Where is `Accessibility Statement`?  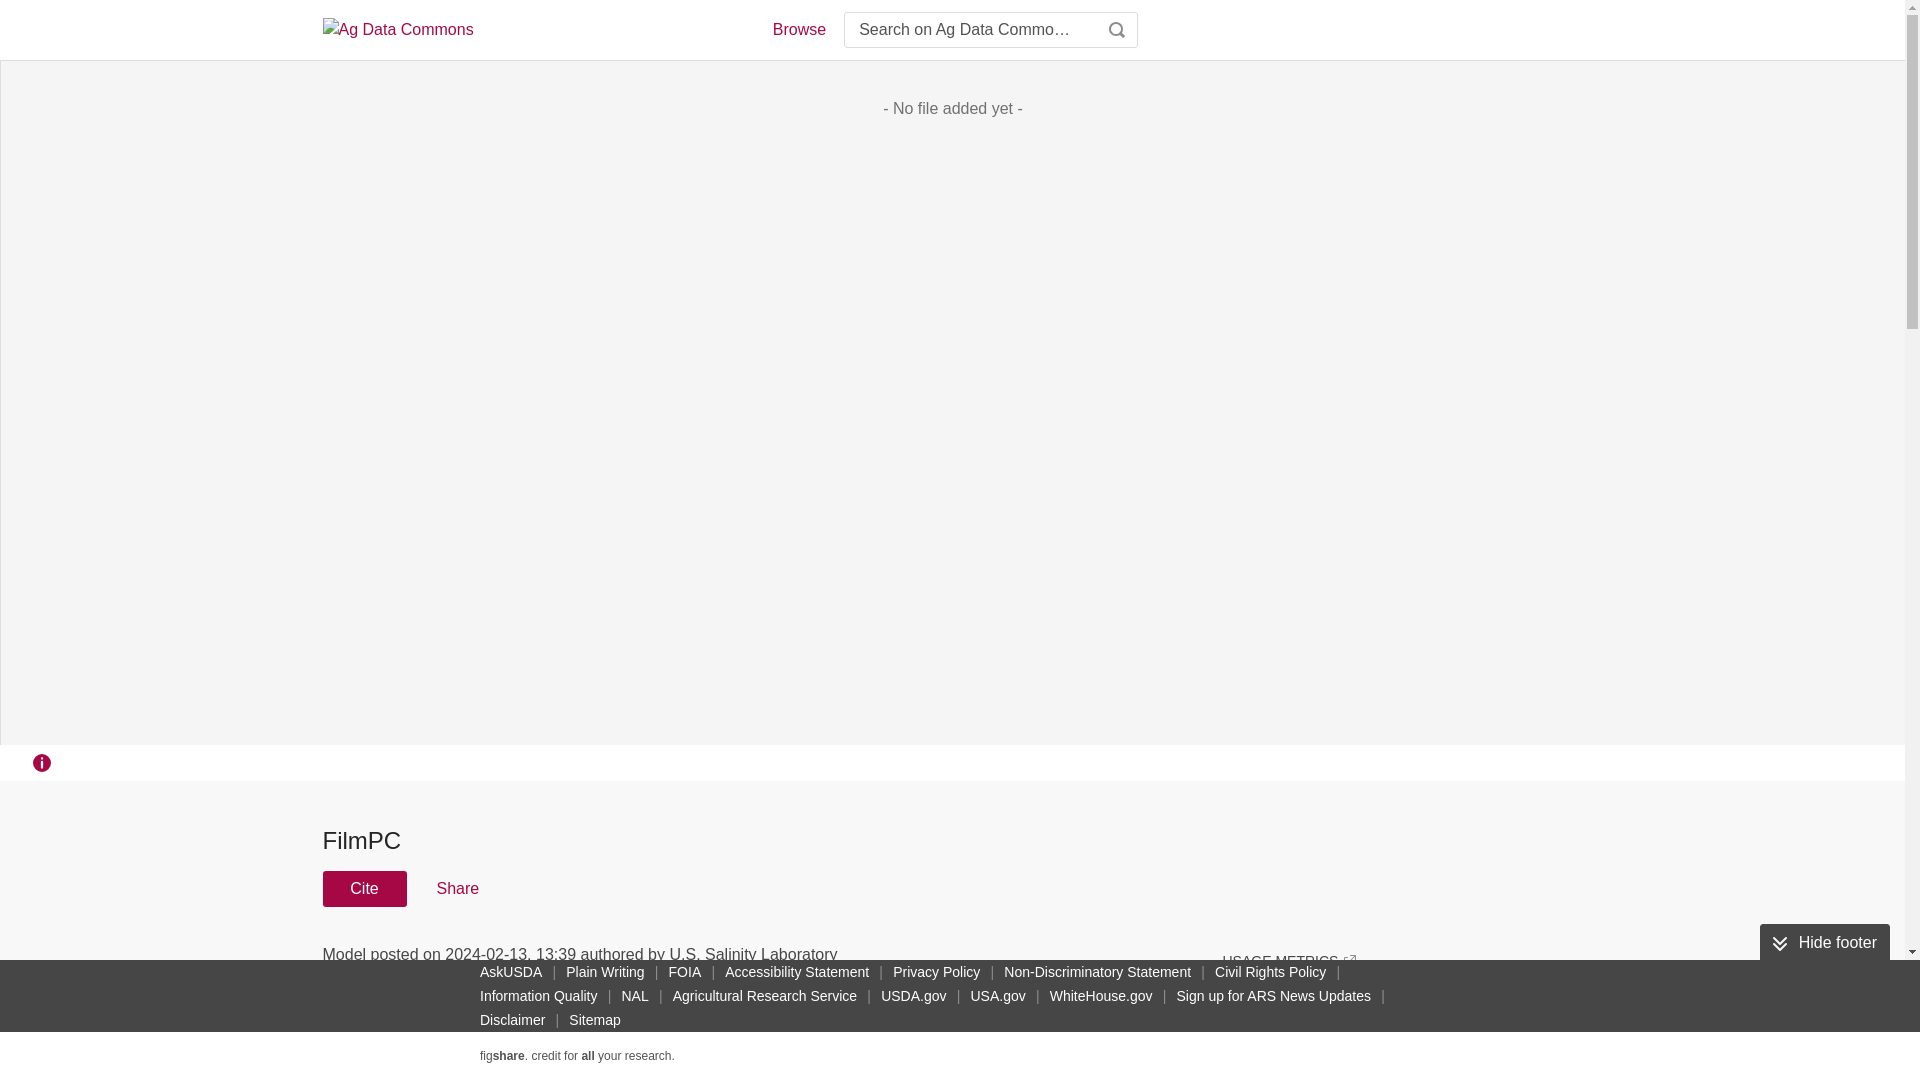
Accessibility Statement is located at coordinates (796, 972).